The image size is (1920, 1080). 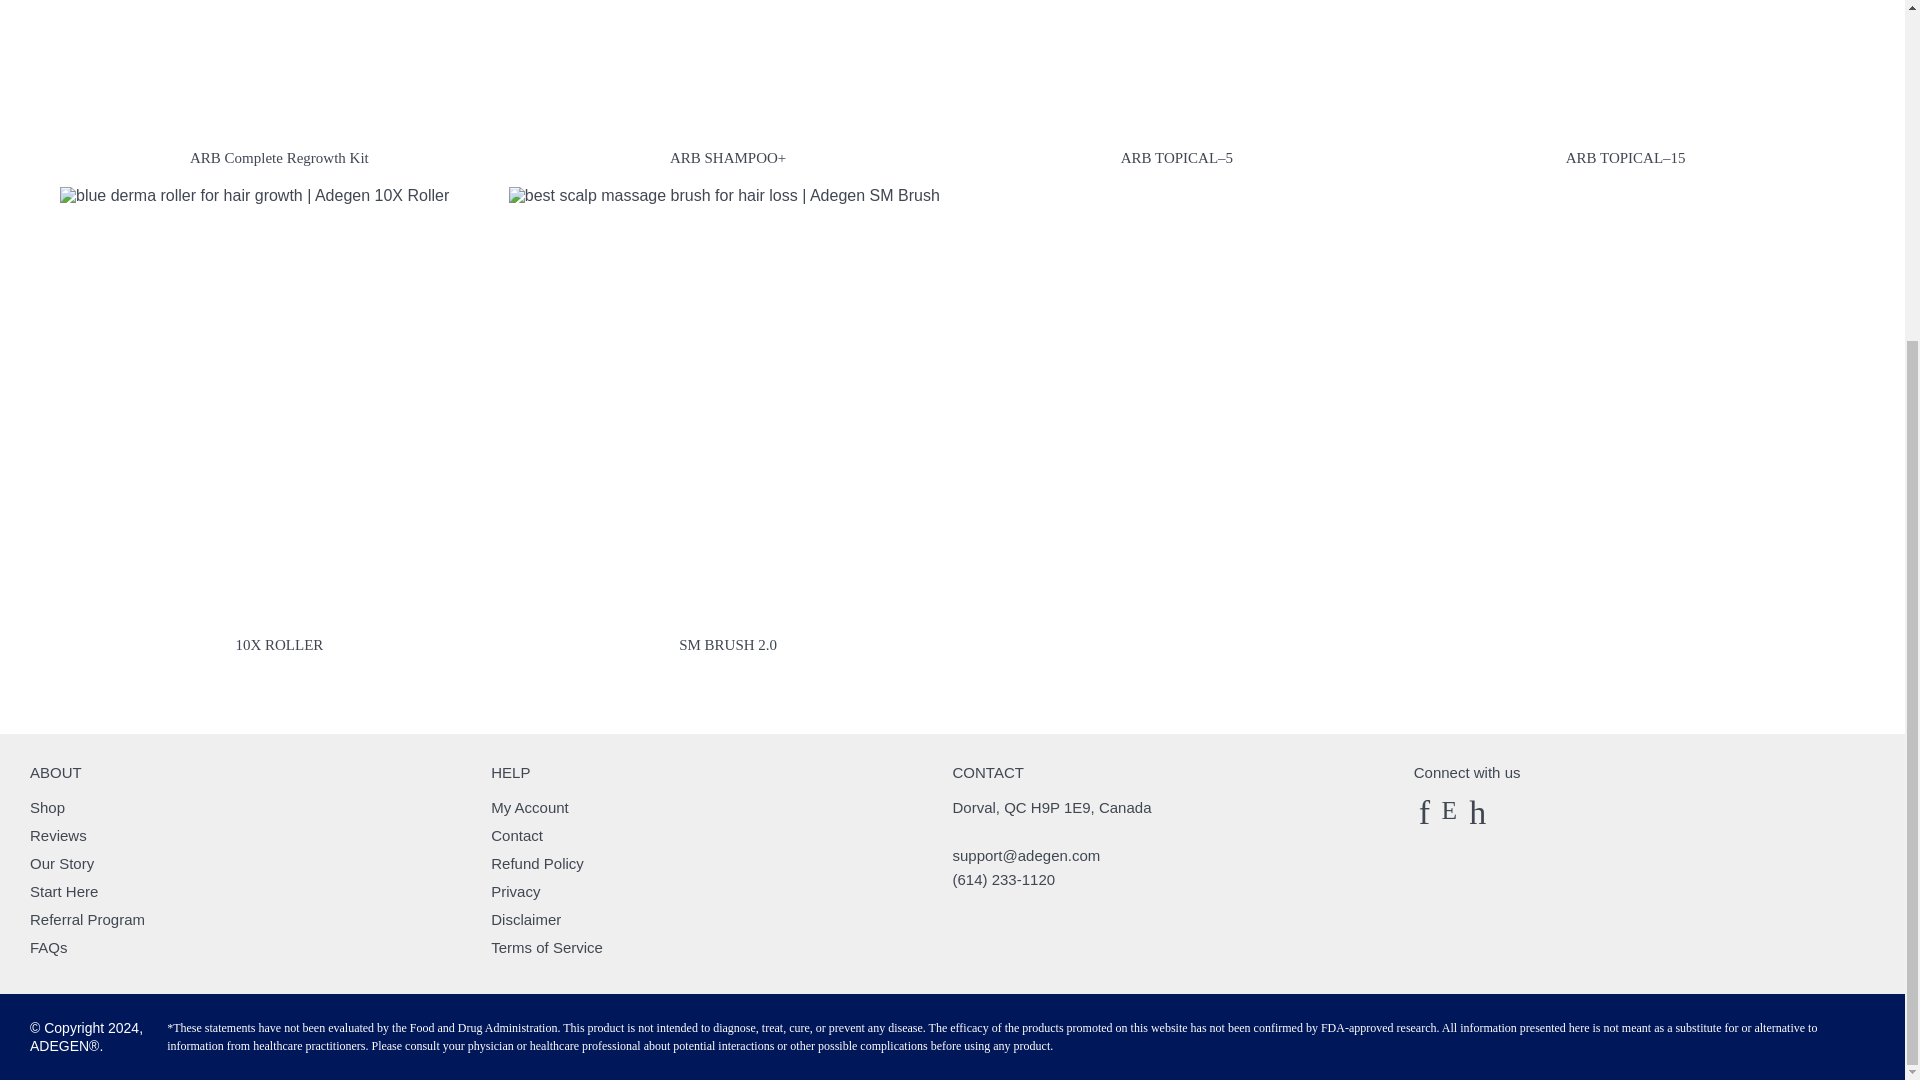 I want to click on Contact, so click(x=517, y=834).